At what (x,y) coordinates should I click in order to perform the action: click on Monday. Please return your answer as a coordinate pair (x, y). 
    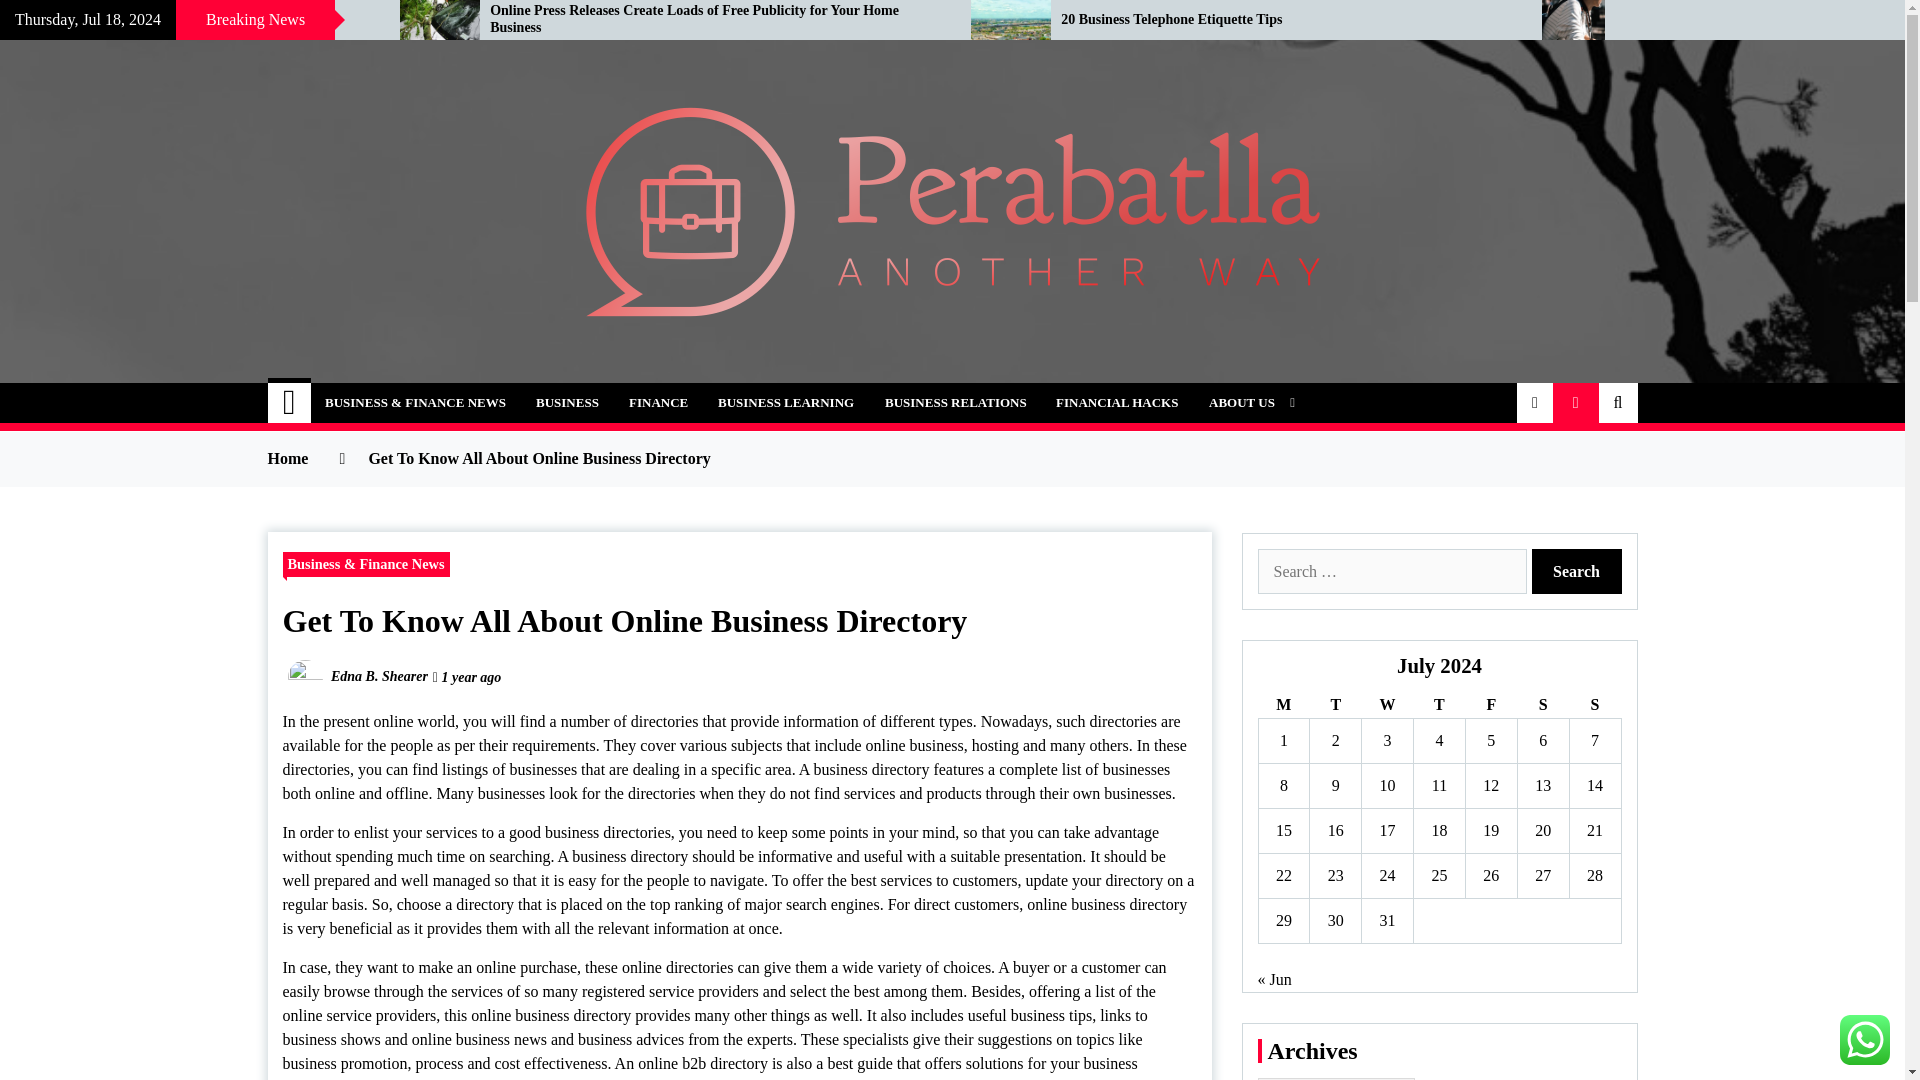
    Looking at the image, I should click on (1283, 706).